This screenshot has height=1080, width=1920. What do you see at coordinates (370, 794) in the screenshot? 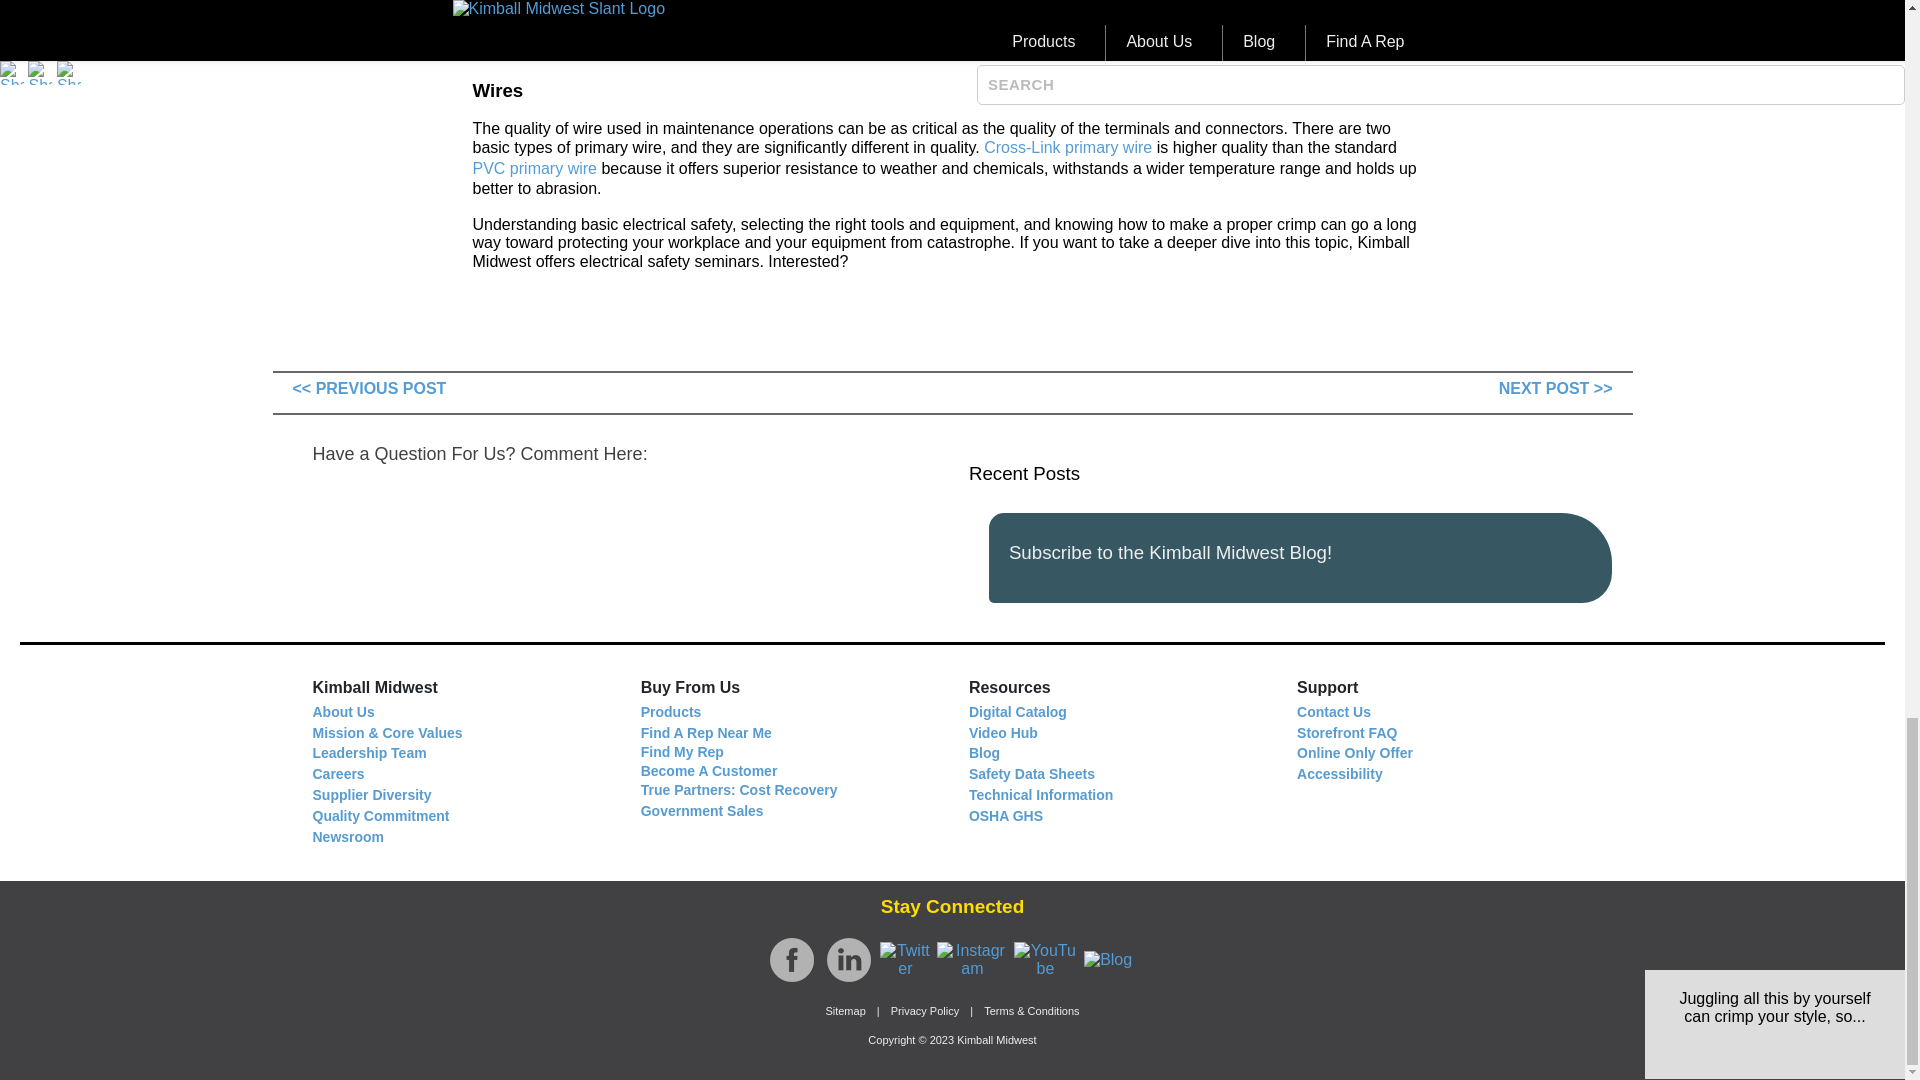
I see `Supplier Diversity` at bounding box center [370, 794].